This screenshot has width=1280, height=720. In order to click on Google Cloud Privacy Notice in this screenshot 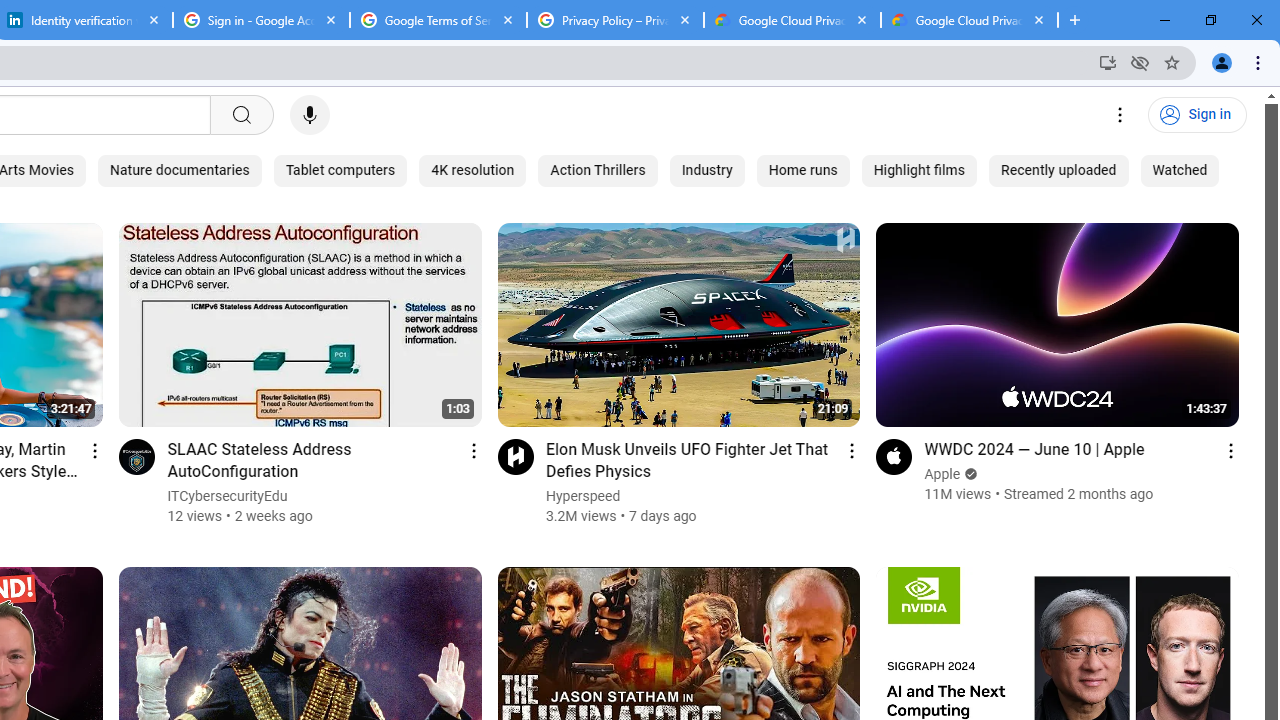, I will do `click(792, 20)`.